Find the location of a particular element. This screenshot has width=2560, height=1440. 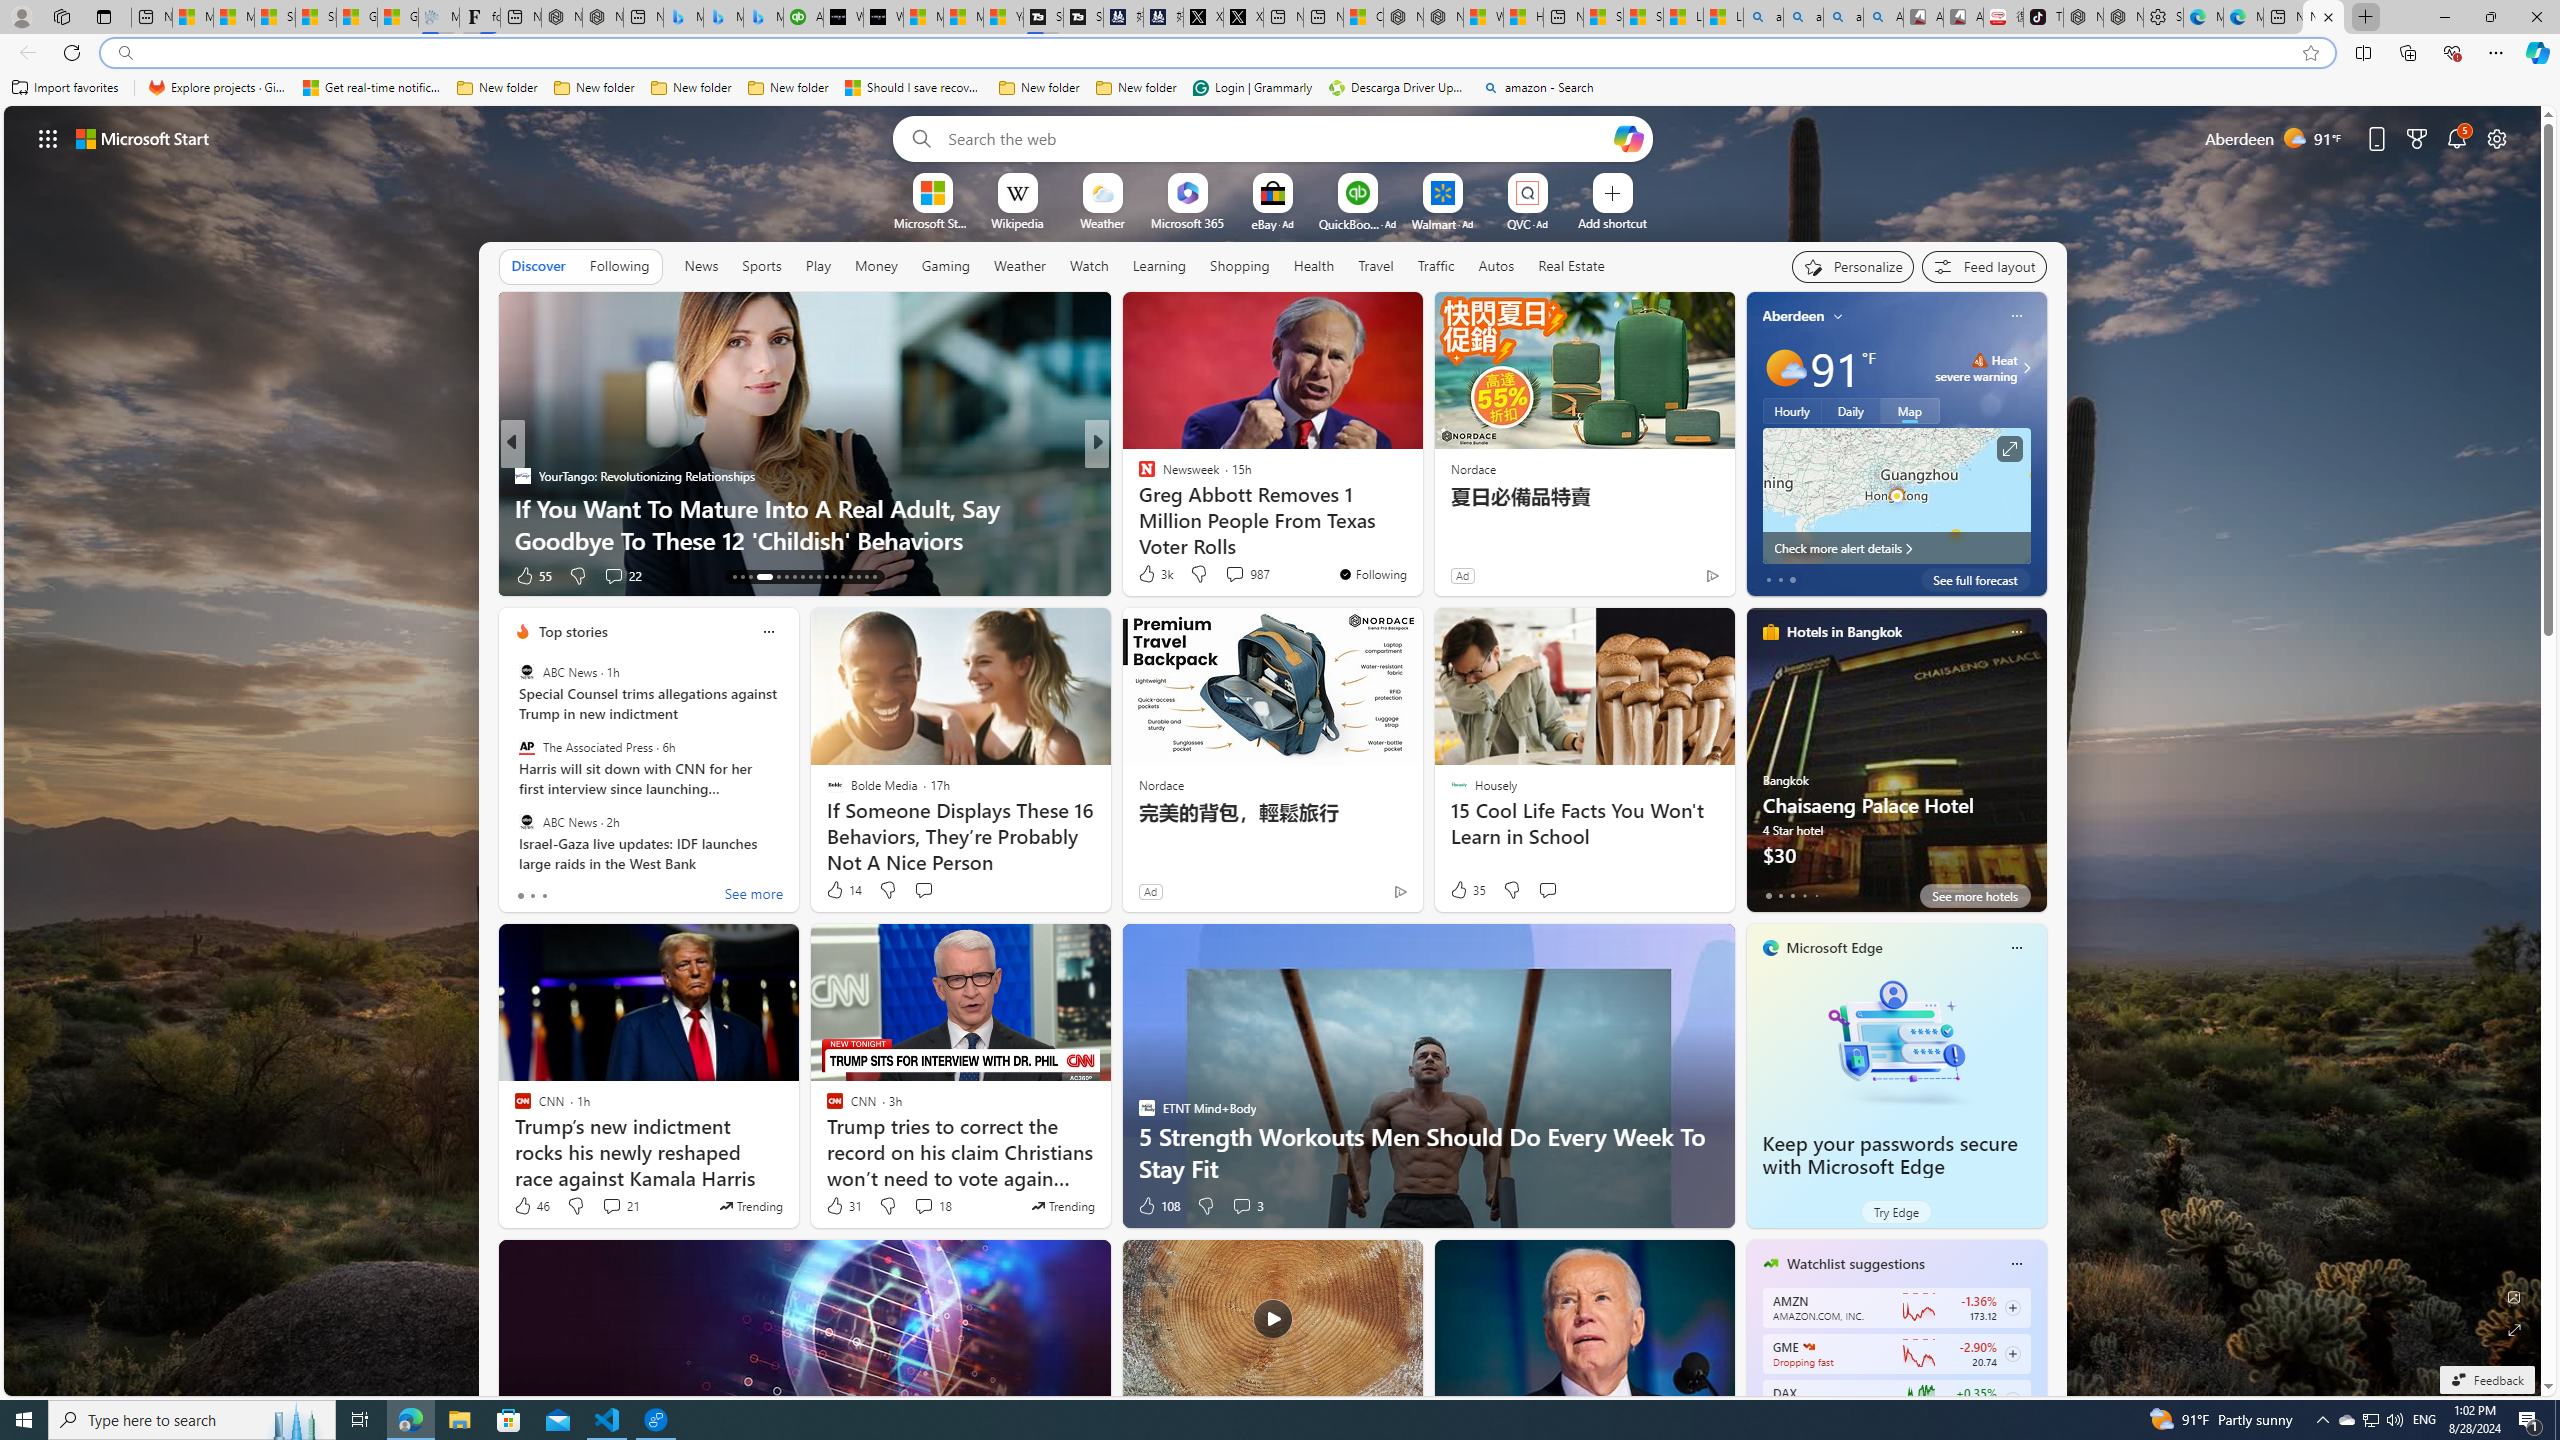

View comments 17 Comment is located at coordinates (1244, 576).